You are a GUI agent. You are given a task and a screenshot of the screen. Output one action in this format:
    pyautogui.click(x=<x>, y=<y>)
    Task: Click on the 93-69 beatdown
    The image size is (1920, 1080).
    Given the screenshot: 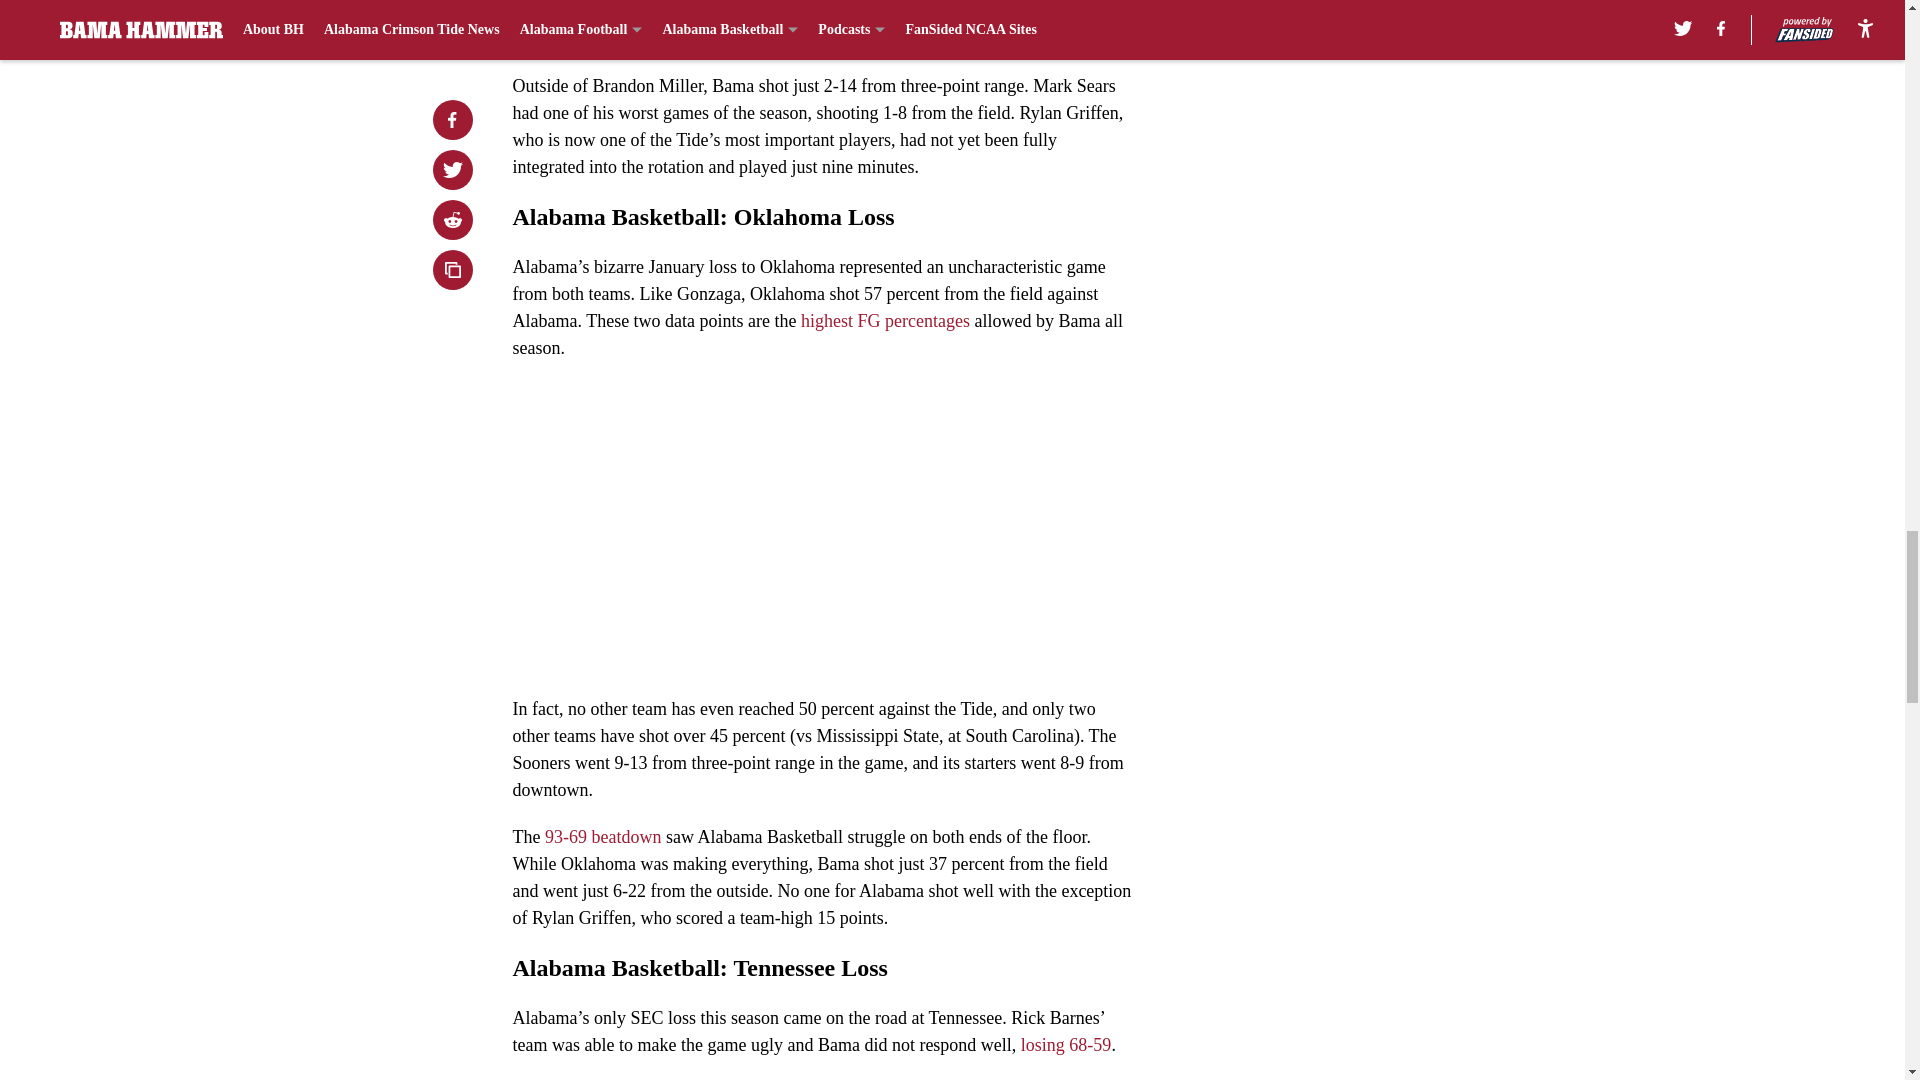 What is the action you would take?
    pyautogui.click(x=602, y=836)
    